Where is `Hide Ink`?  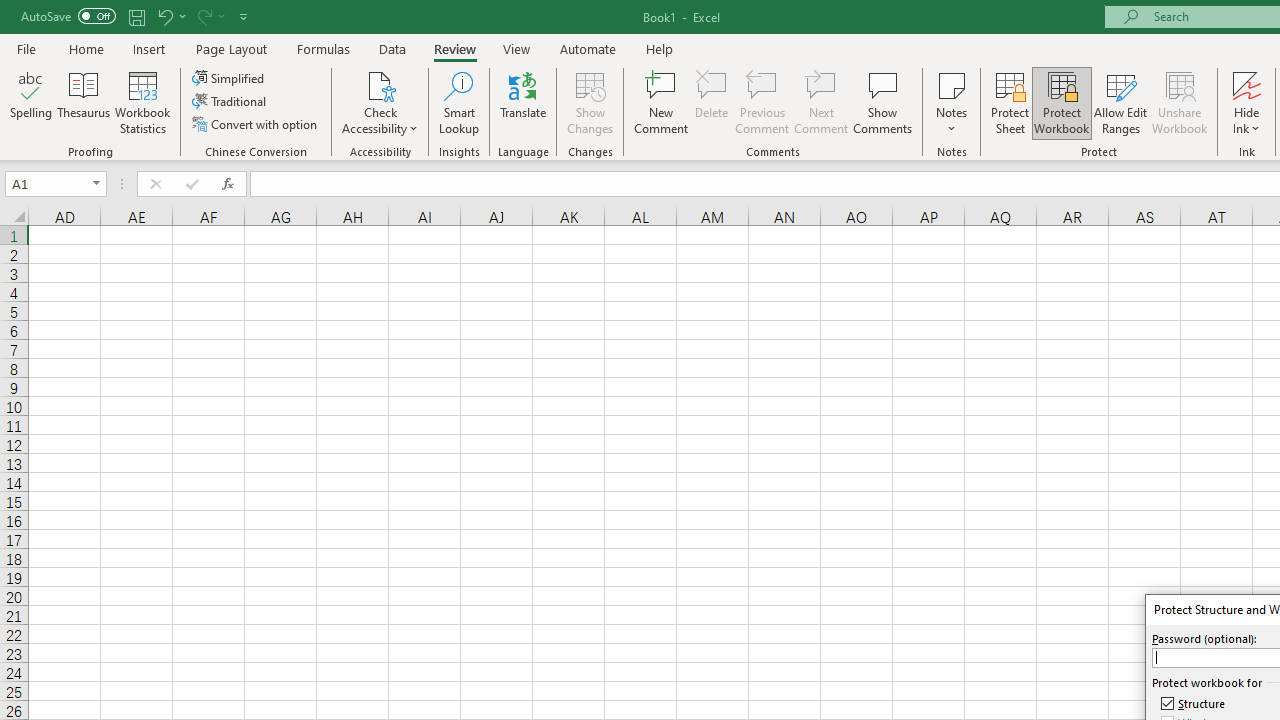
Hide Ink is located at coordinates (1247, 102).